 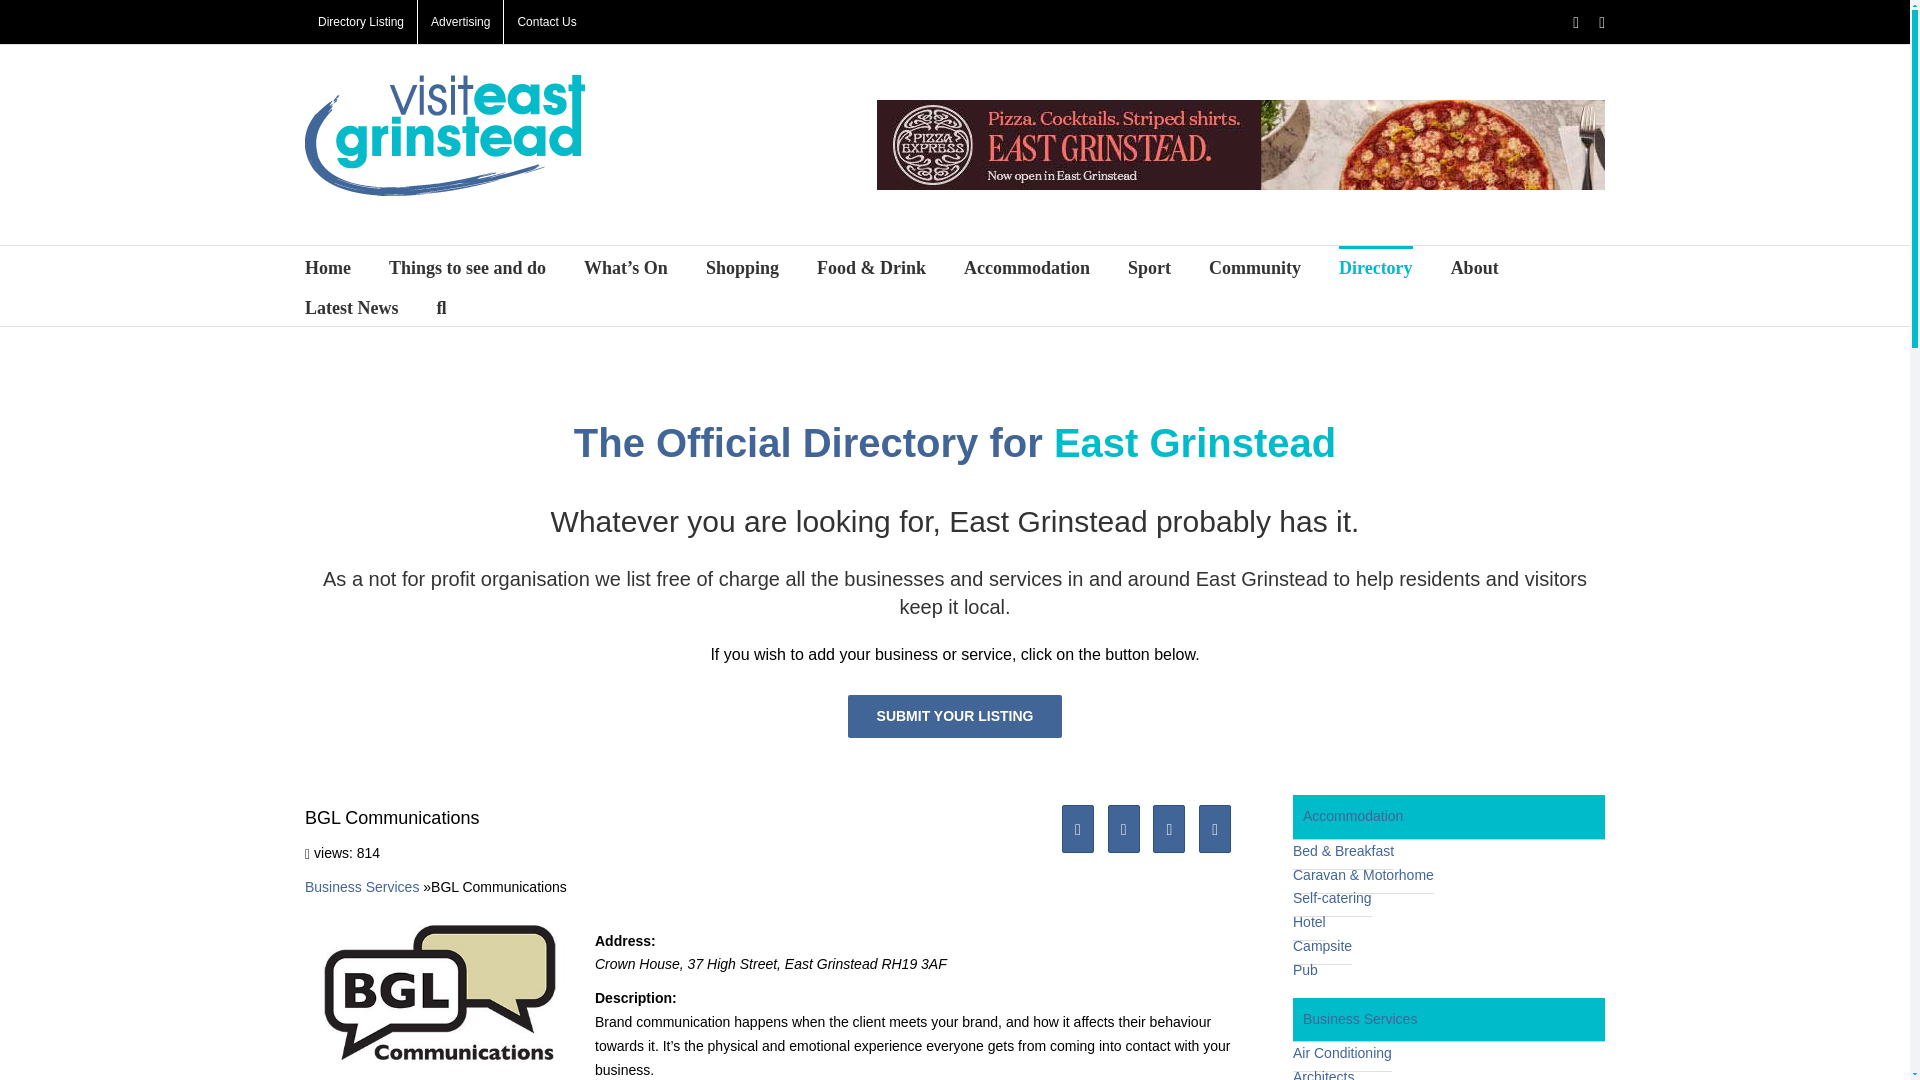 I want to click on Directory Listing, so click(x=360, y=22).